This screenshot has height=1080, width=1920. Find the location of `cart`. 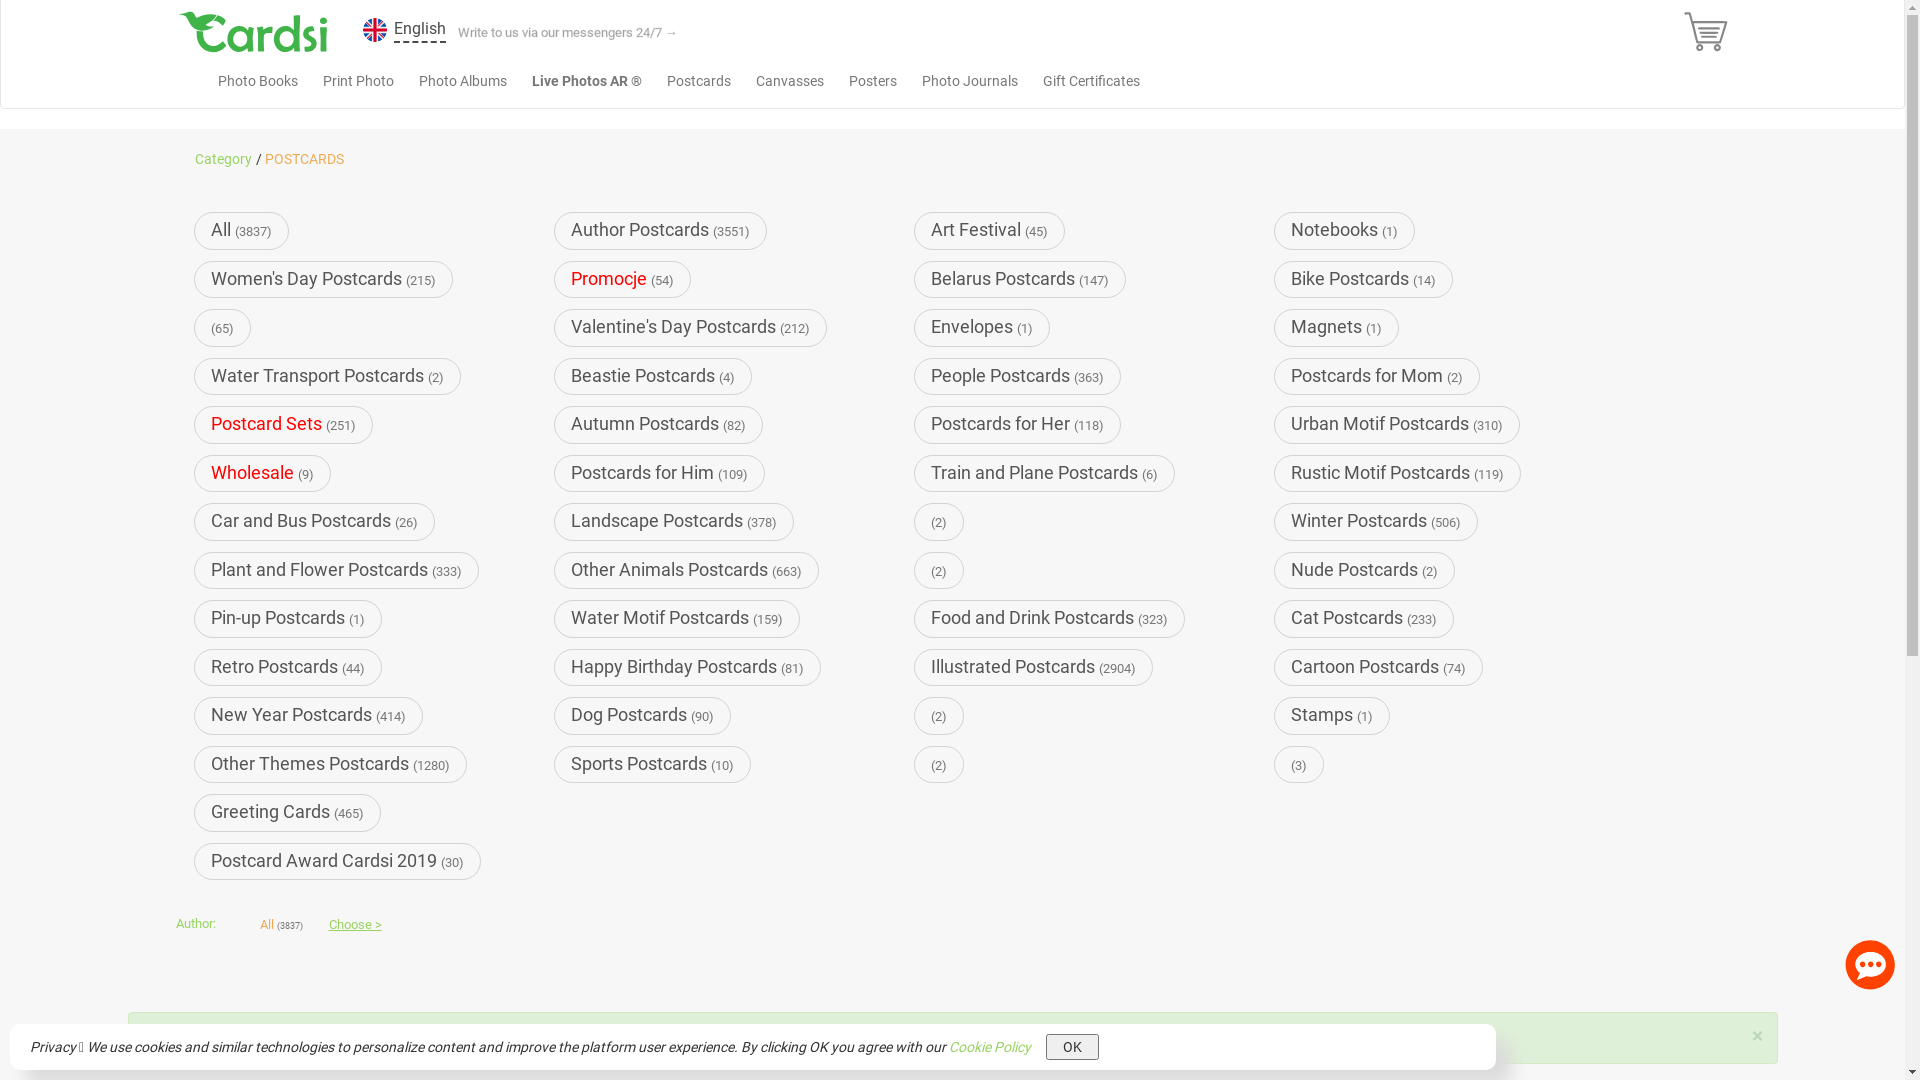

cart is located at coordinates (430, 1038).